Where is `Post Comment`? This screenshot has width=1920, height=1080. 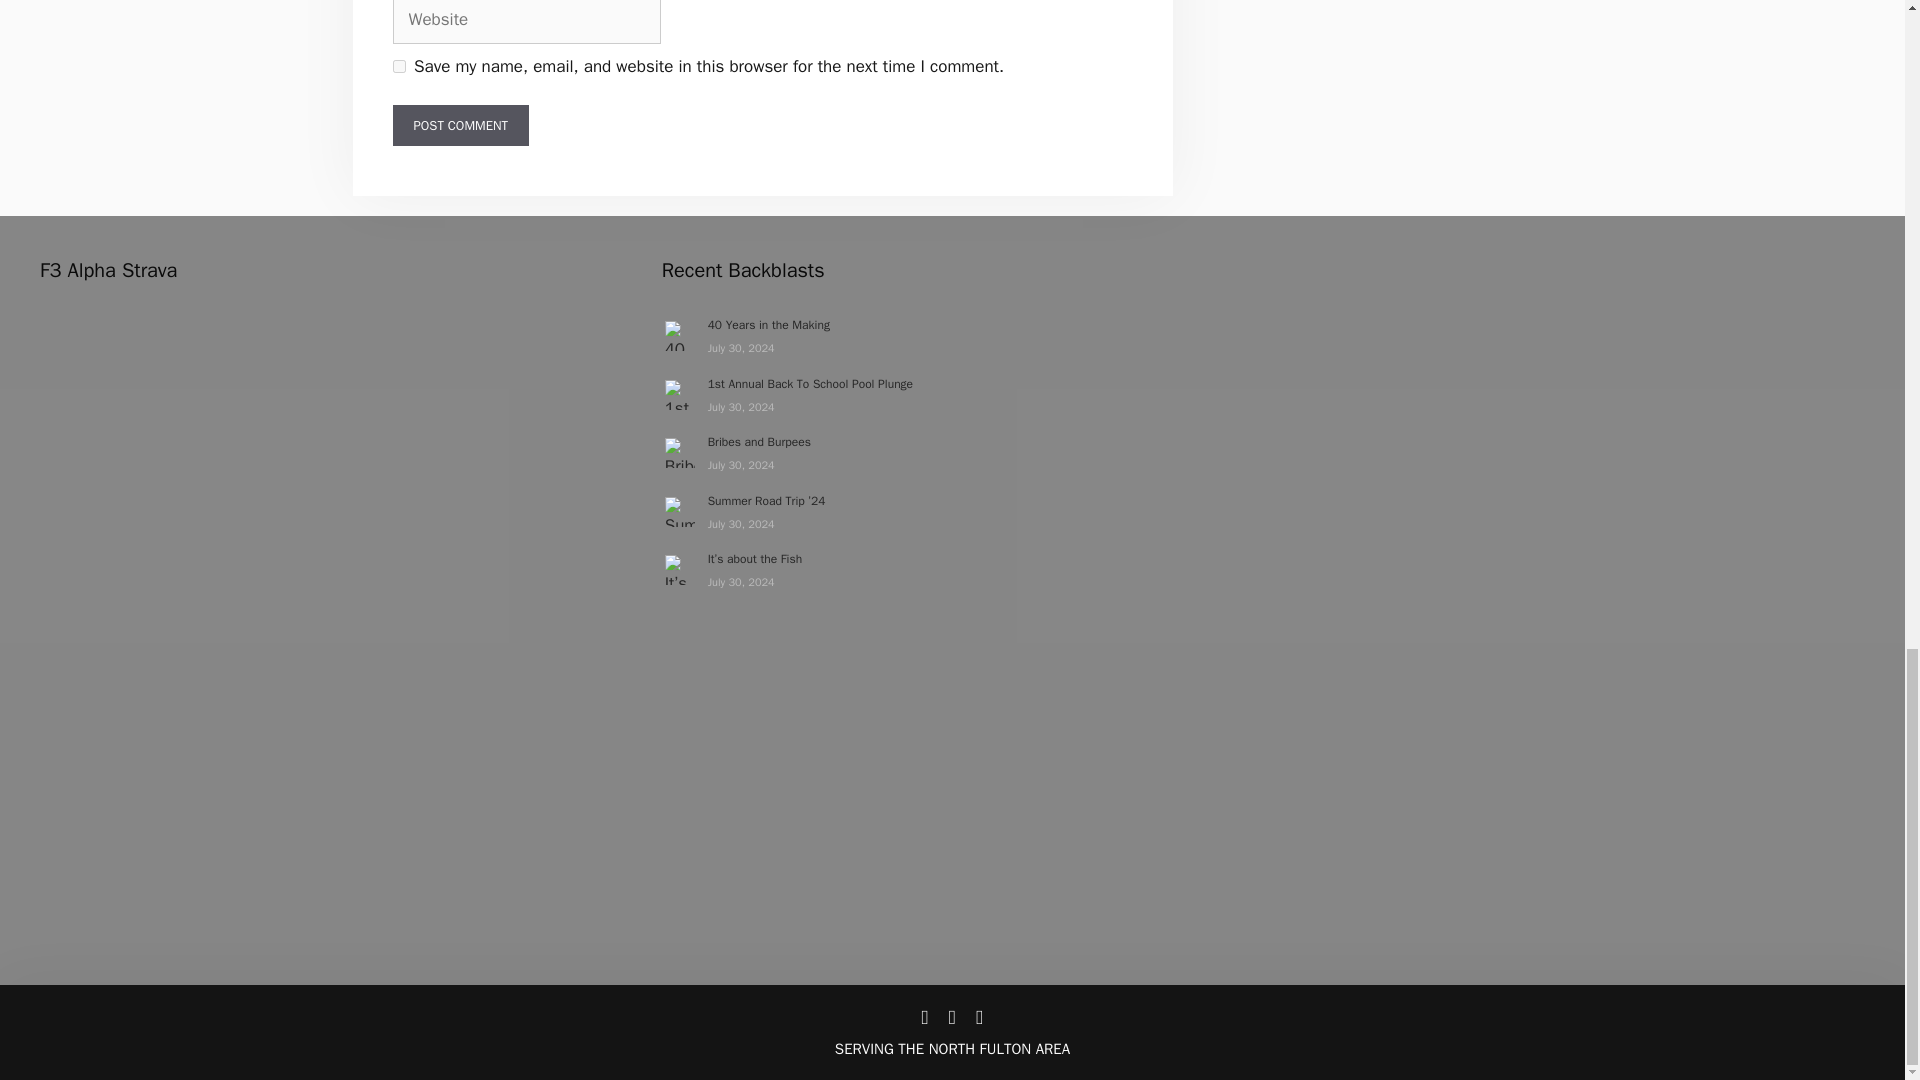
Post Comment is located at coordinates (460, 125).